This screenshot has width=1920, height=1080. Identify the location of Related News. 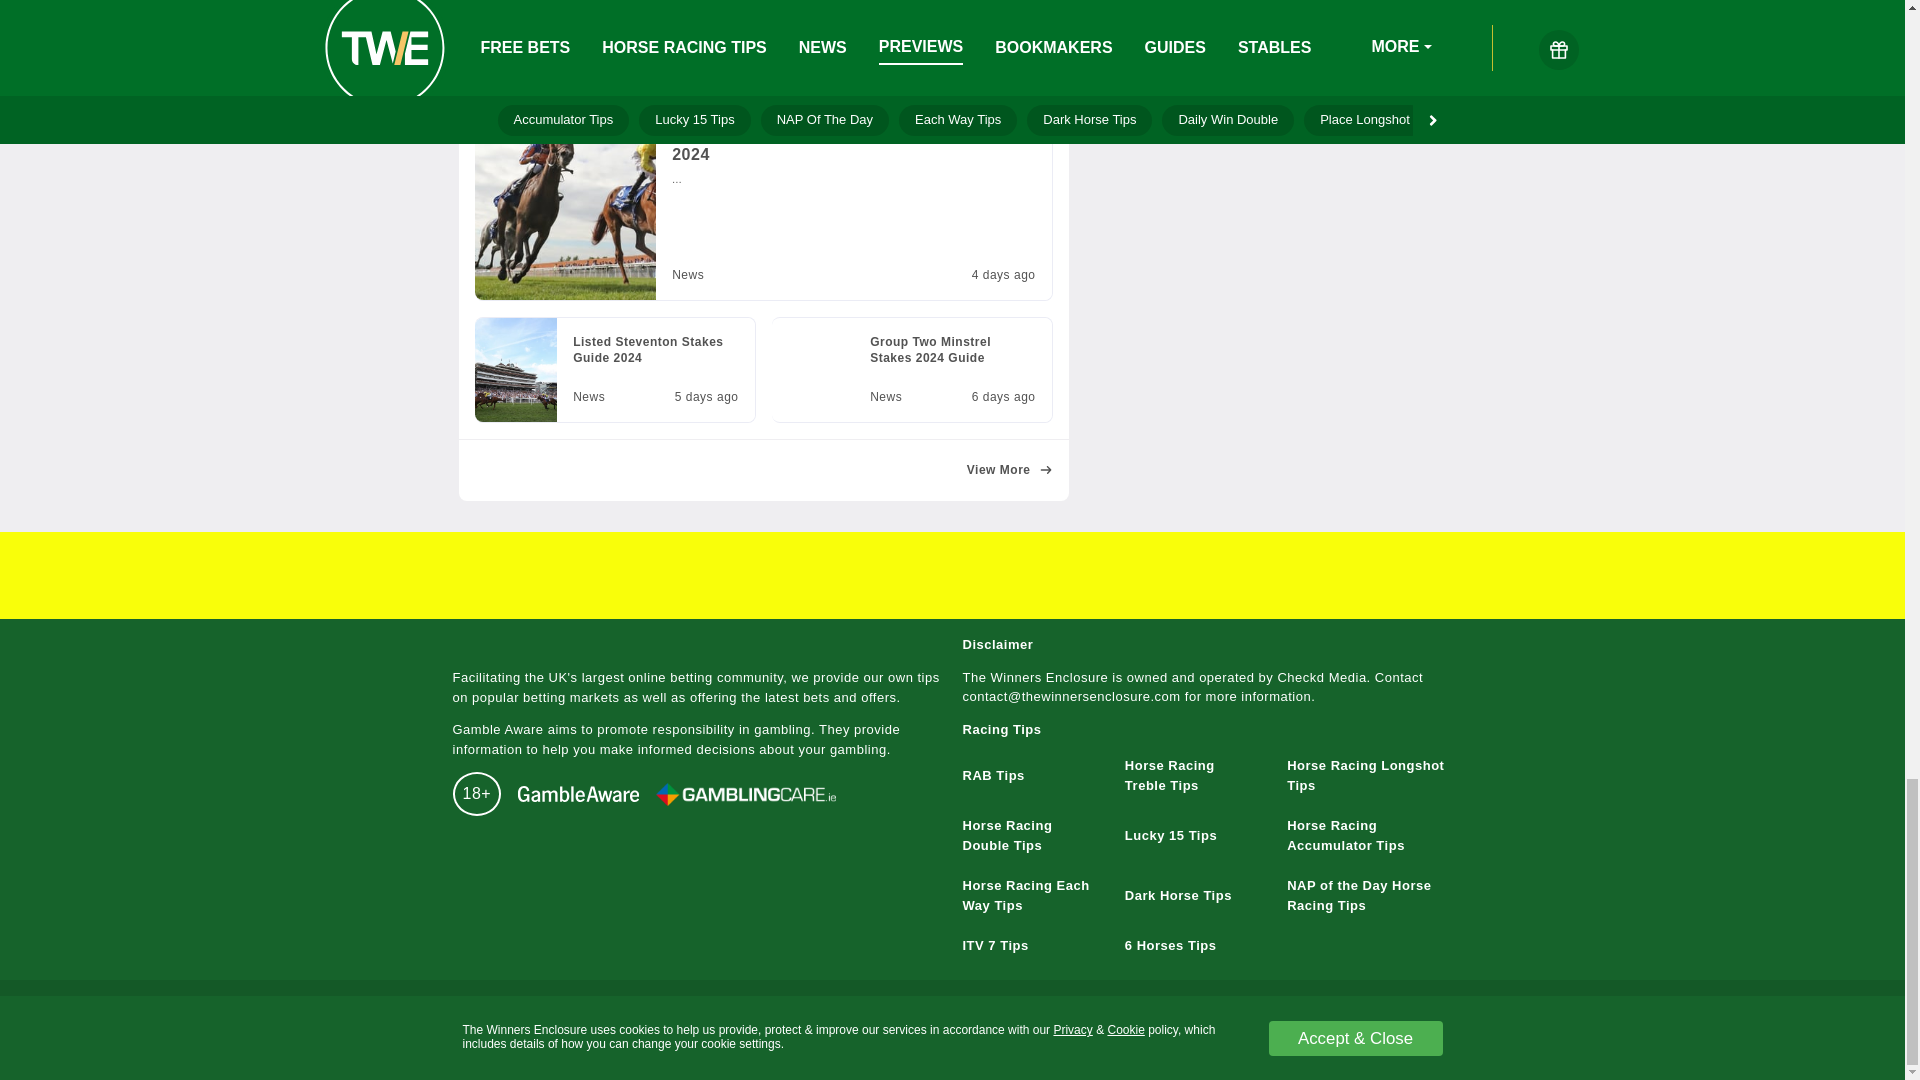
(762, 264).